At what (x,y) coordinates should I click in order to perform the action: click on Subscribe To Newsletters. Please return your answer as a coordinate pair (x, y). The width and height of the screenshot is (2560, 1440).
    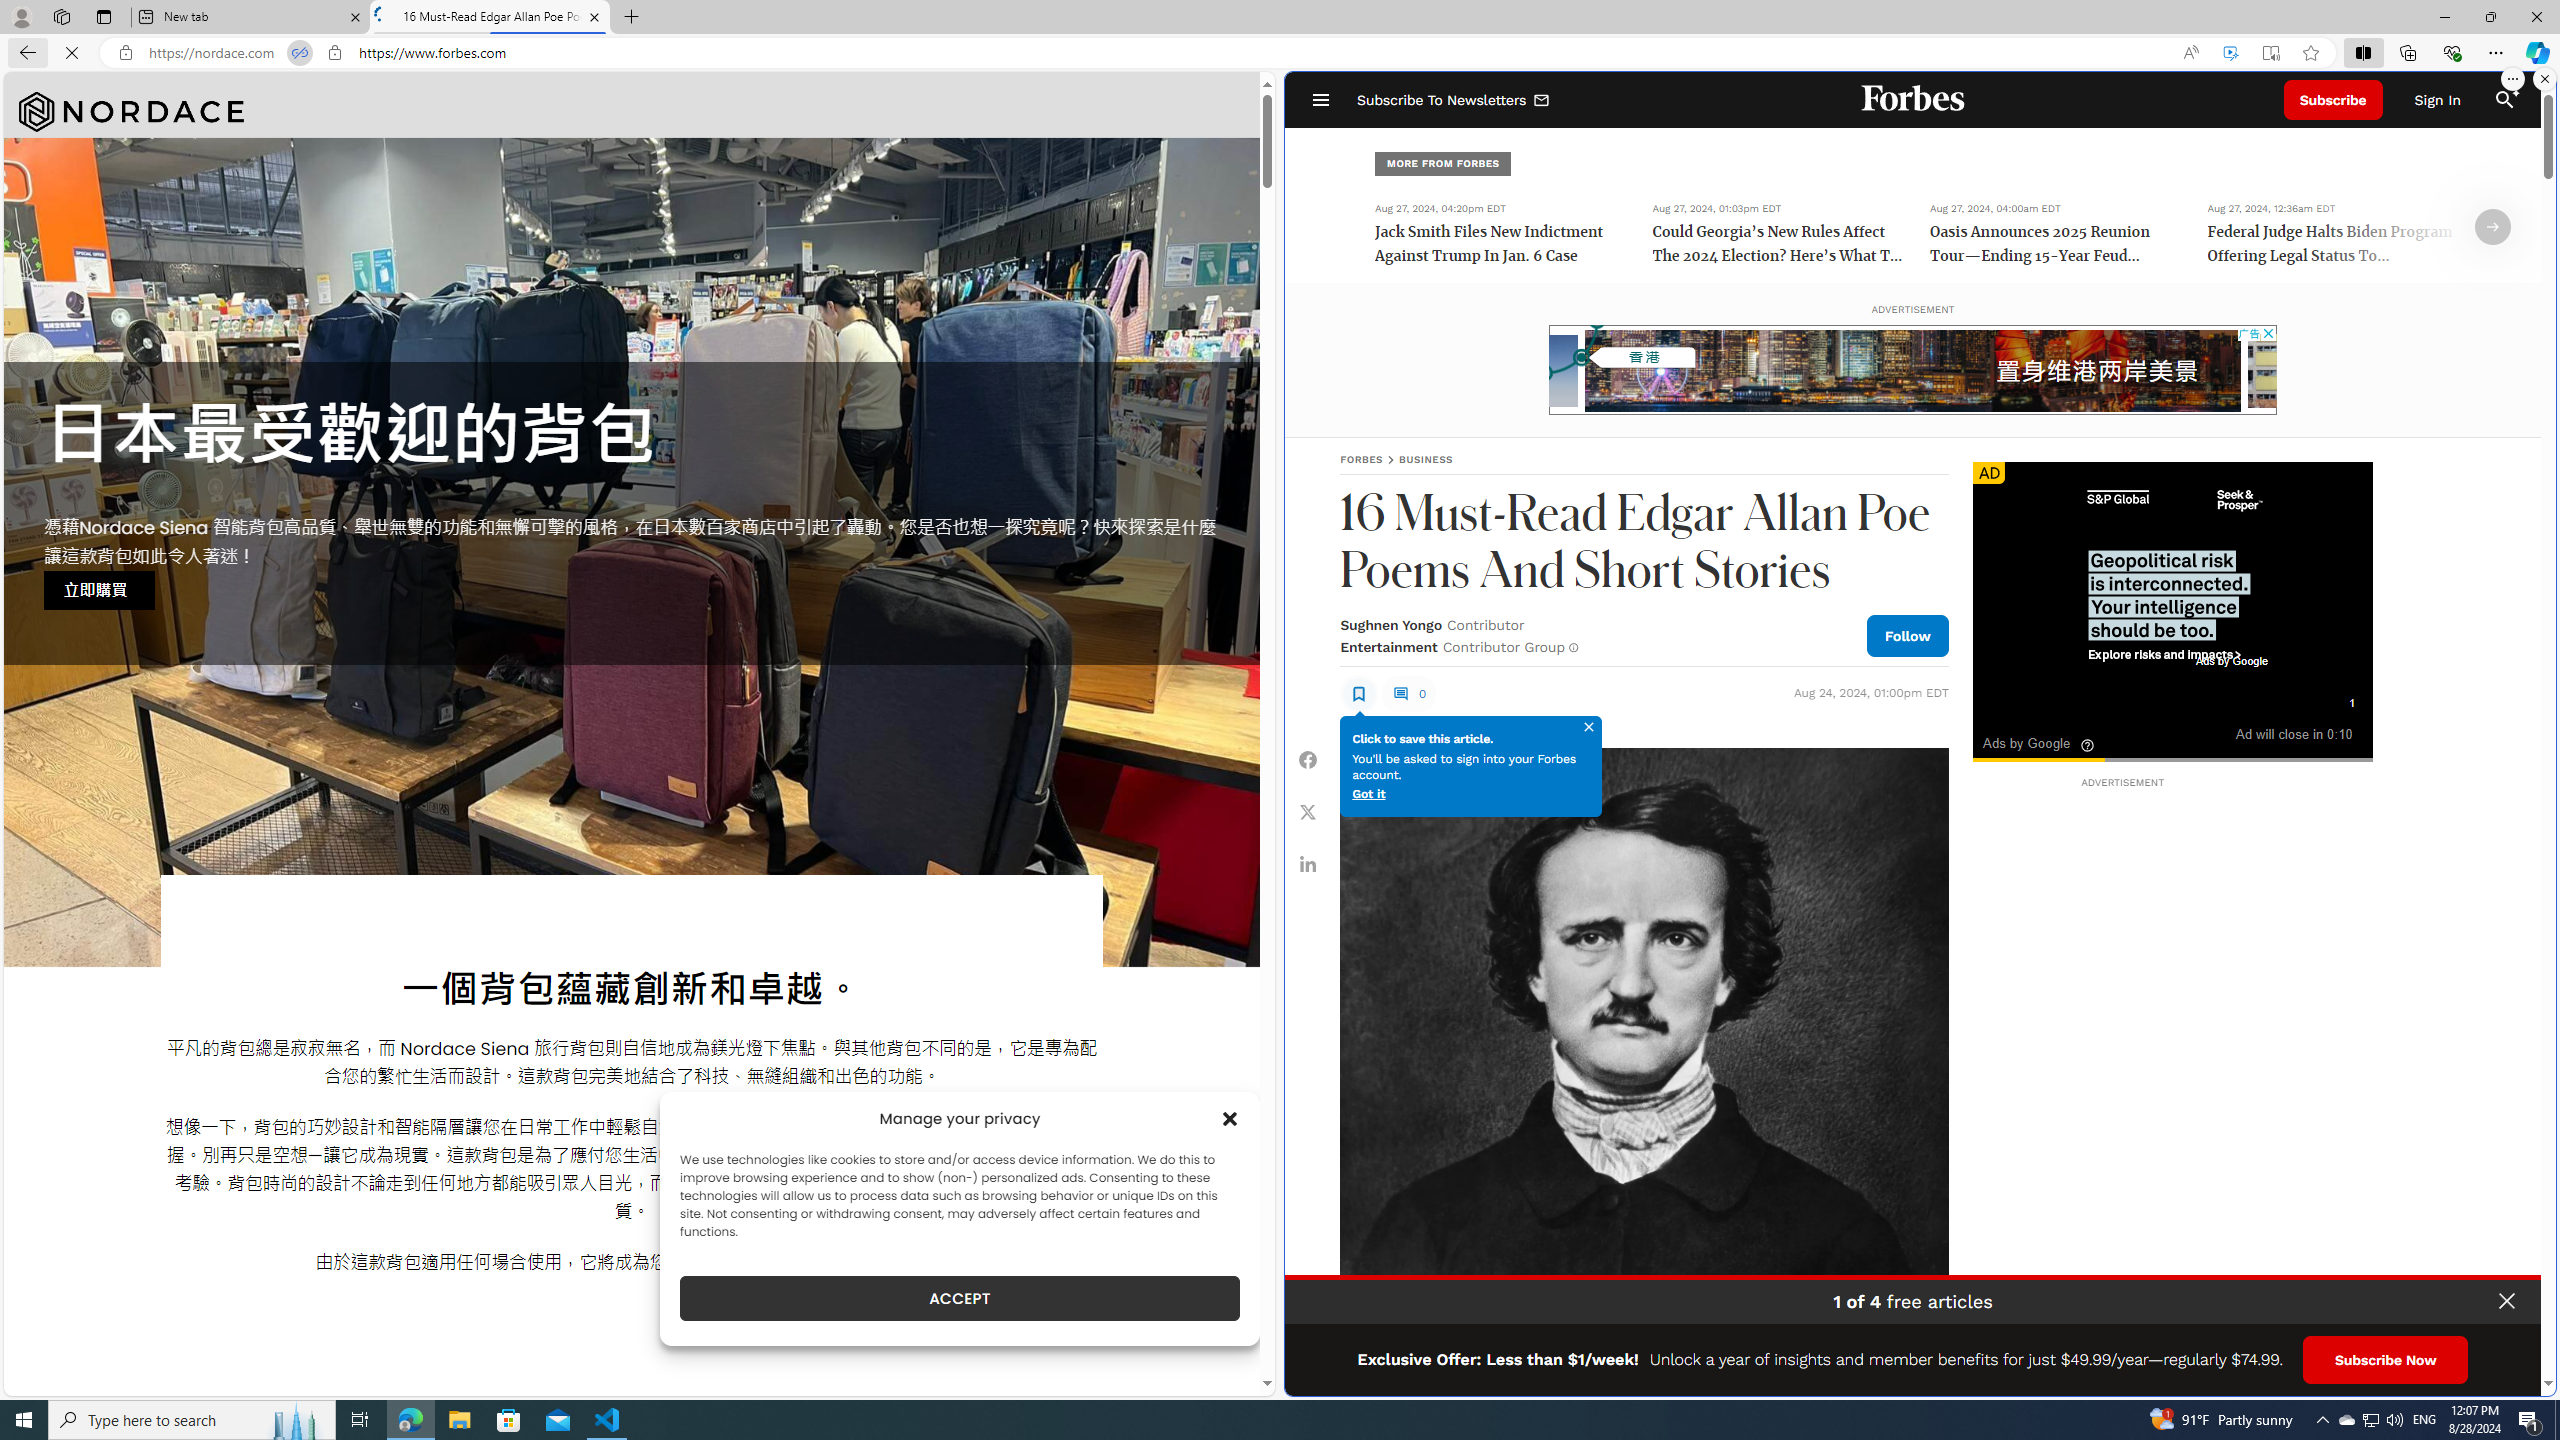
    Looking at the image, I should click on (1454, 100).